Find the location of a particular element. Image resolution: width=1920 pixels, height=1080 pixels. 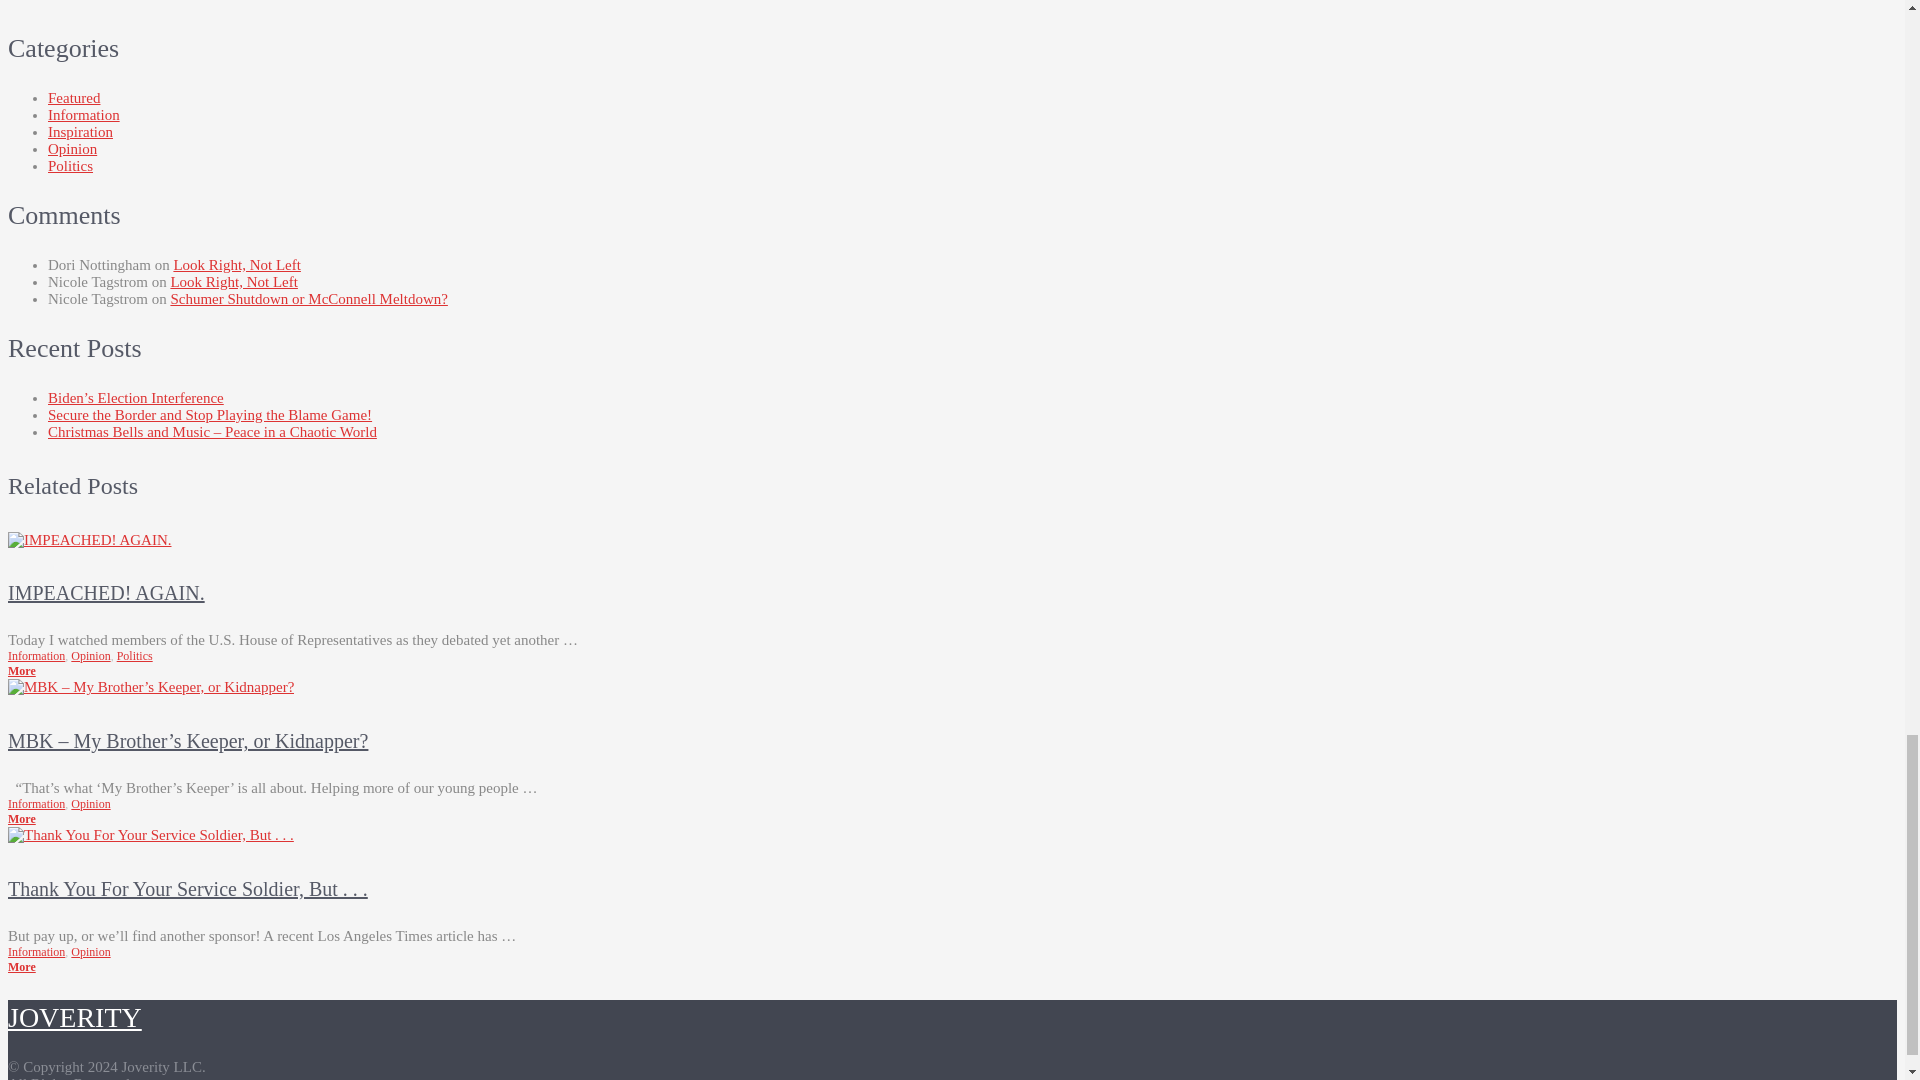

Look Right, Not Left is located at coordinates (236, 265).